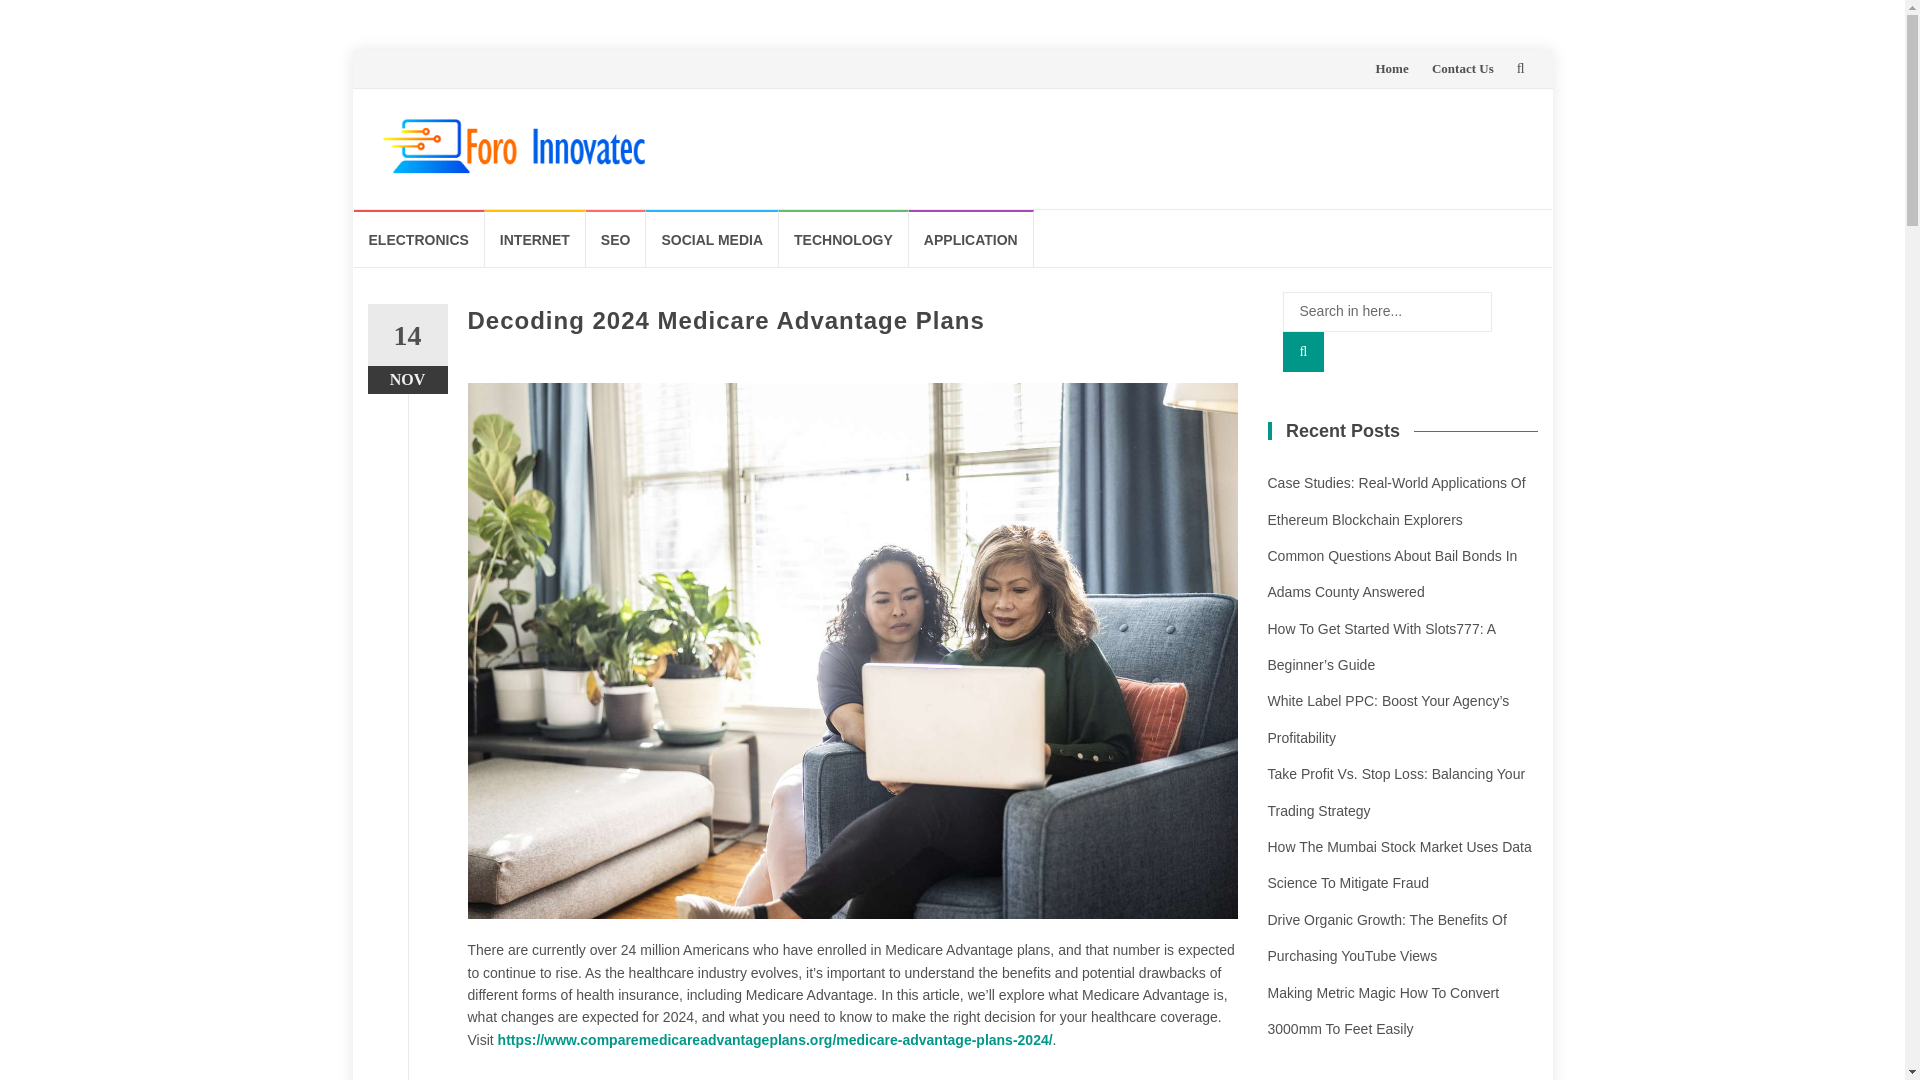  I want to click on TECHNOLOGY, so click(844, 238).